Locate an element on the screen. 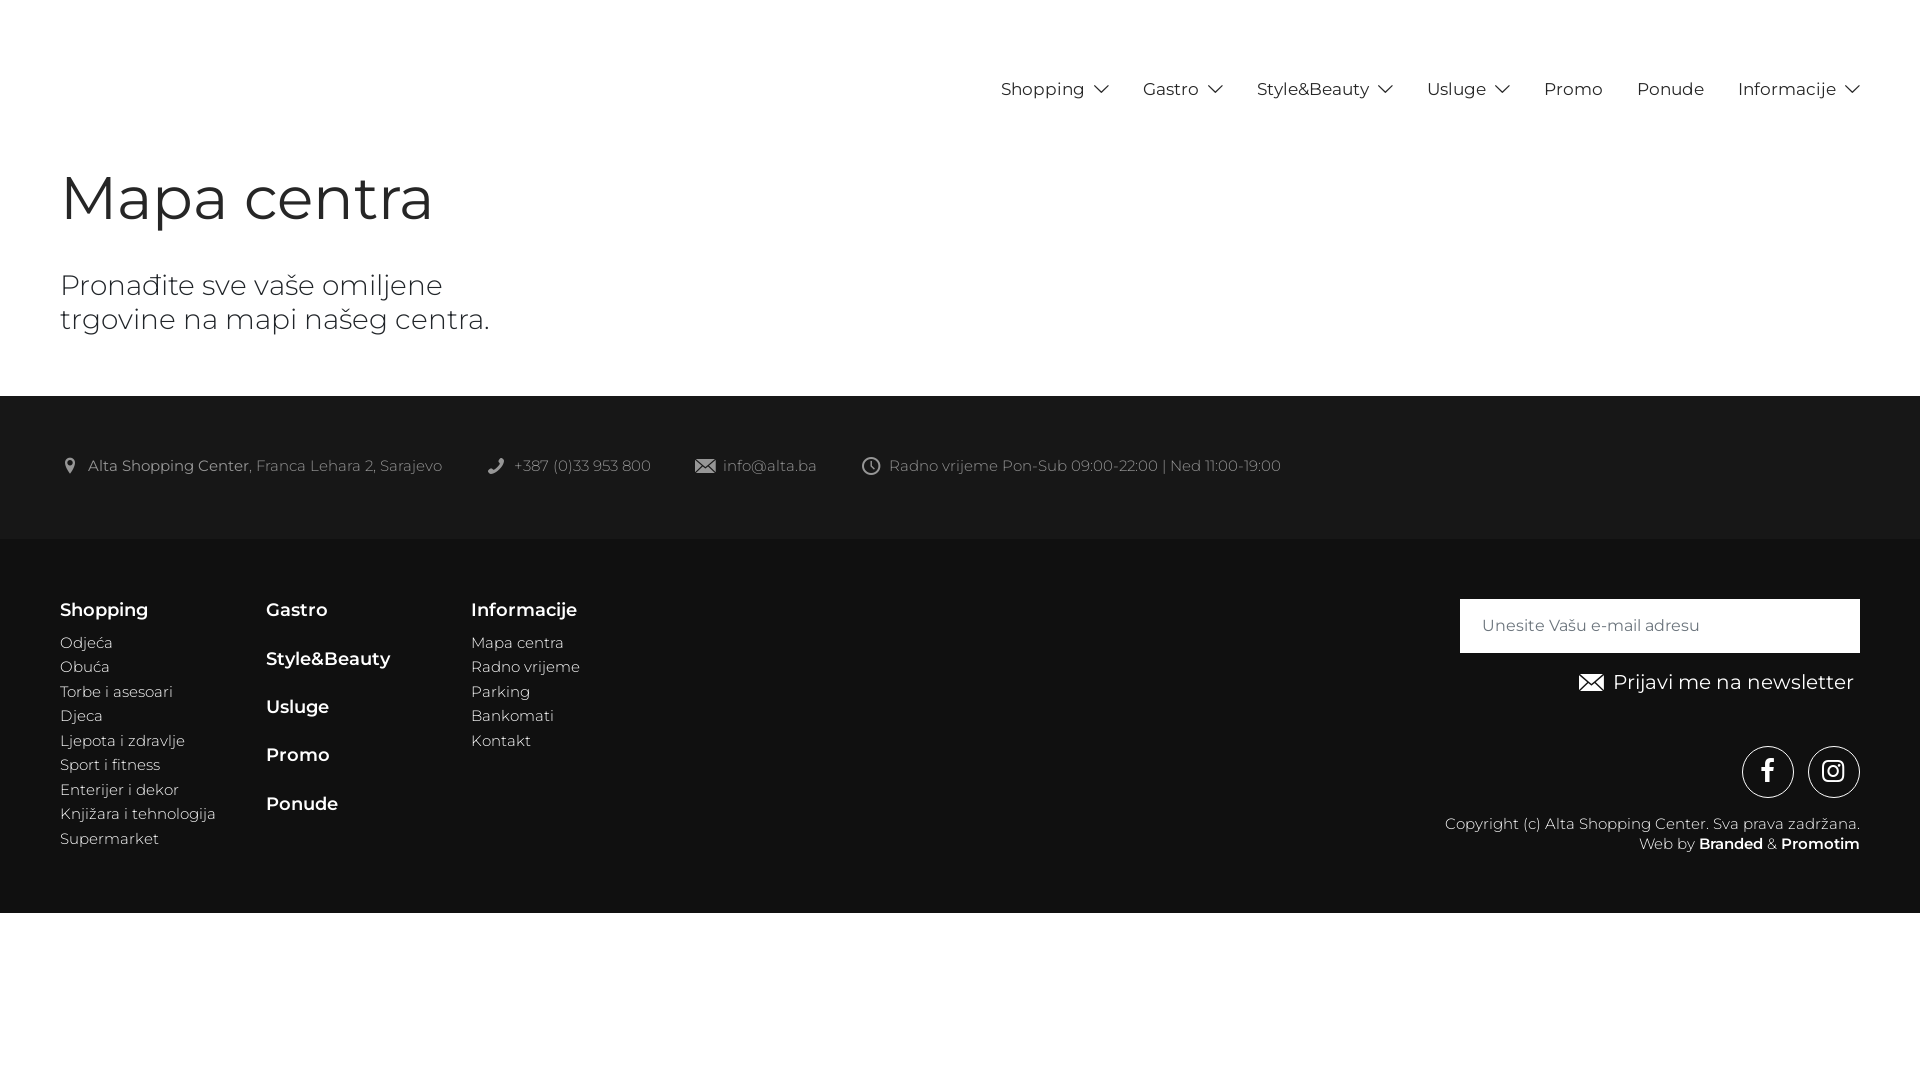 Image resolution: width=1920 pixels, height=1080 pixels. Torbe i asesoari is located at coordinates (116, 692).